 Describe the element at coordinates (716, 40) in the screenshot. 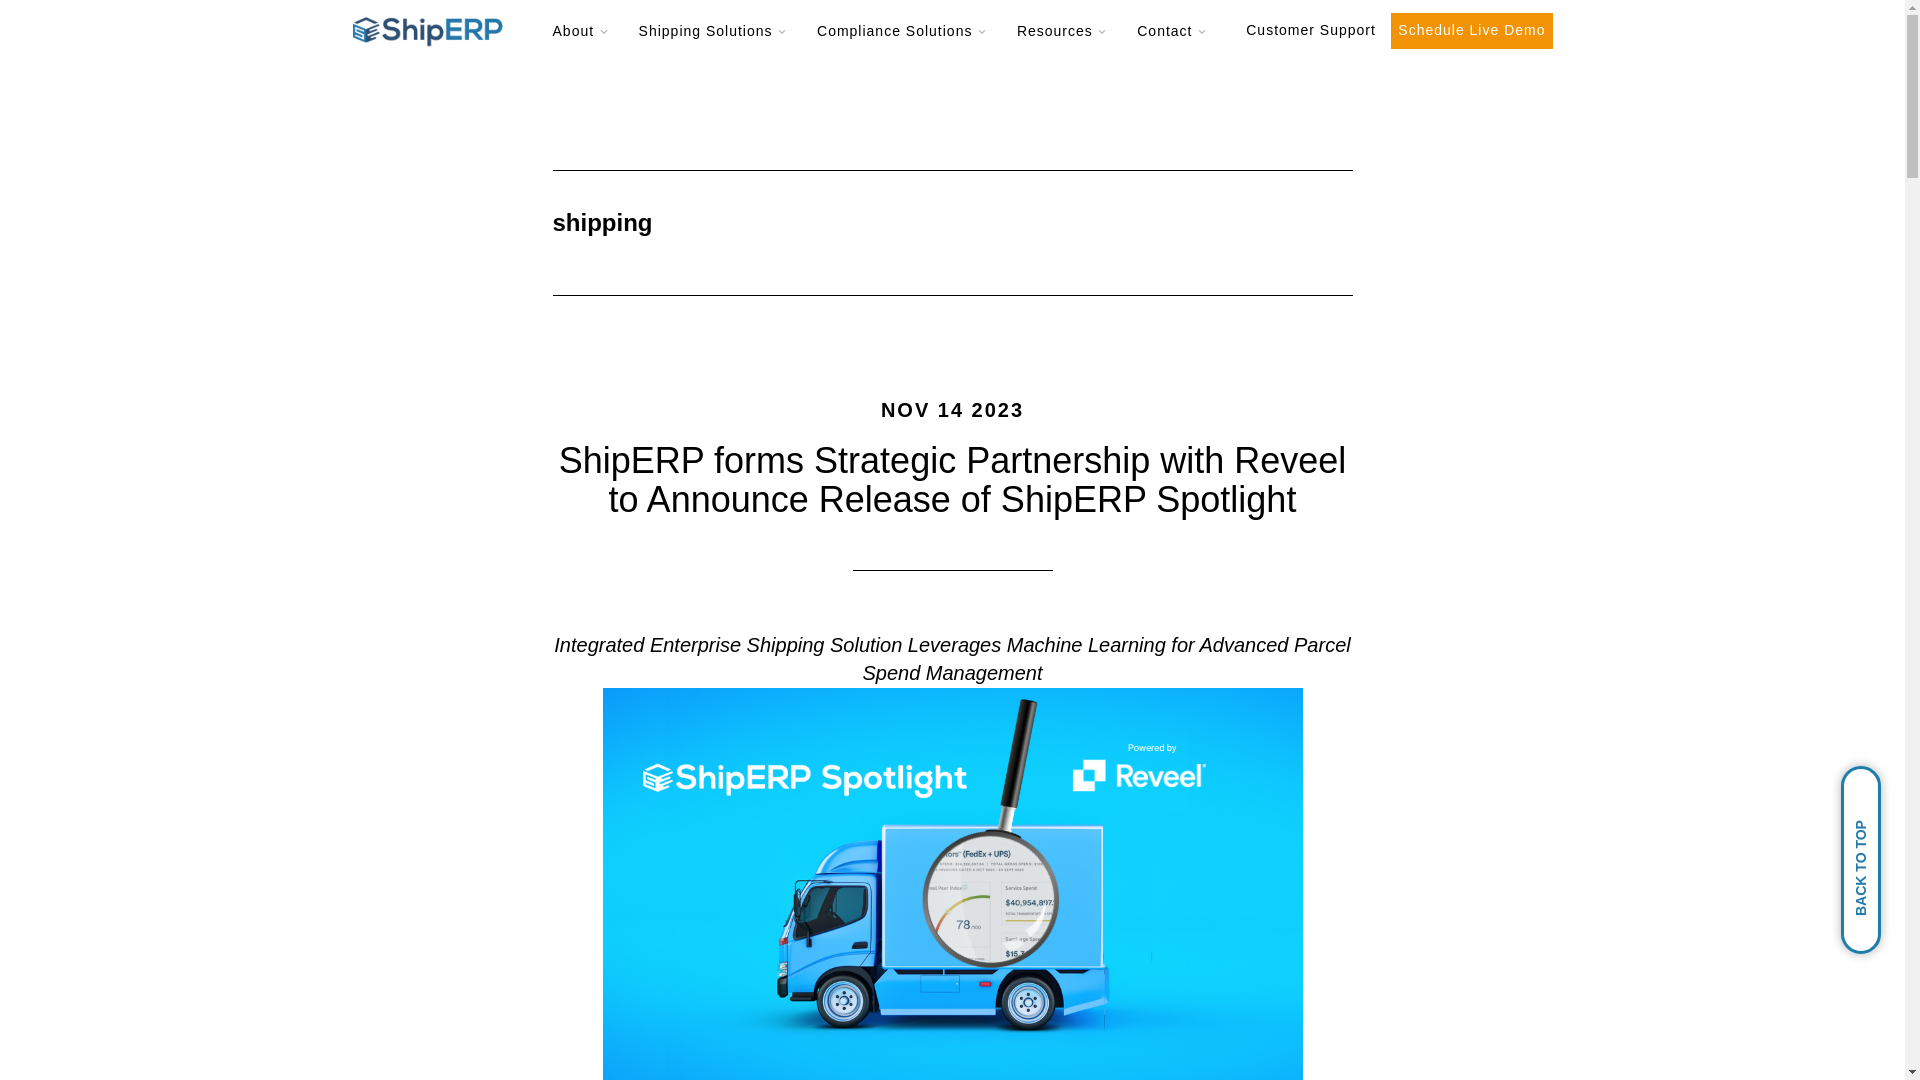

I see `Shipping Solutions` at that location.